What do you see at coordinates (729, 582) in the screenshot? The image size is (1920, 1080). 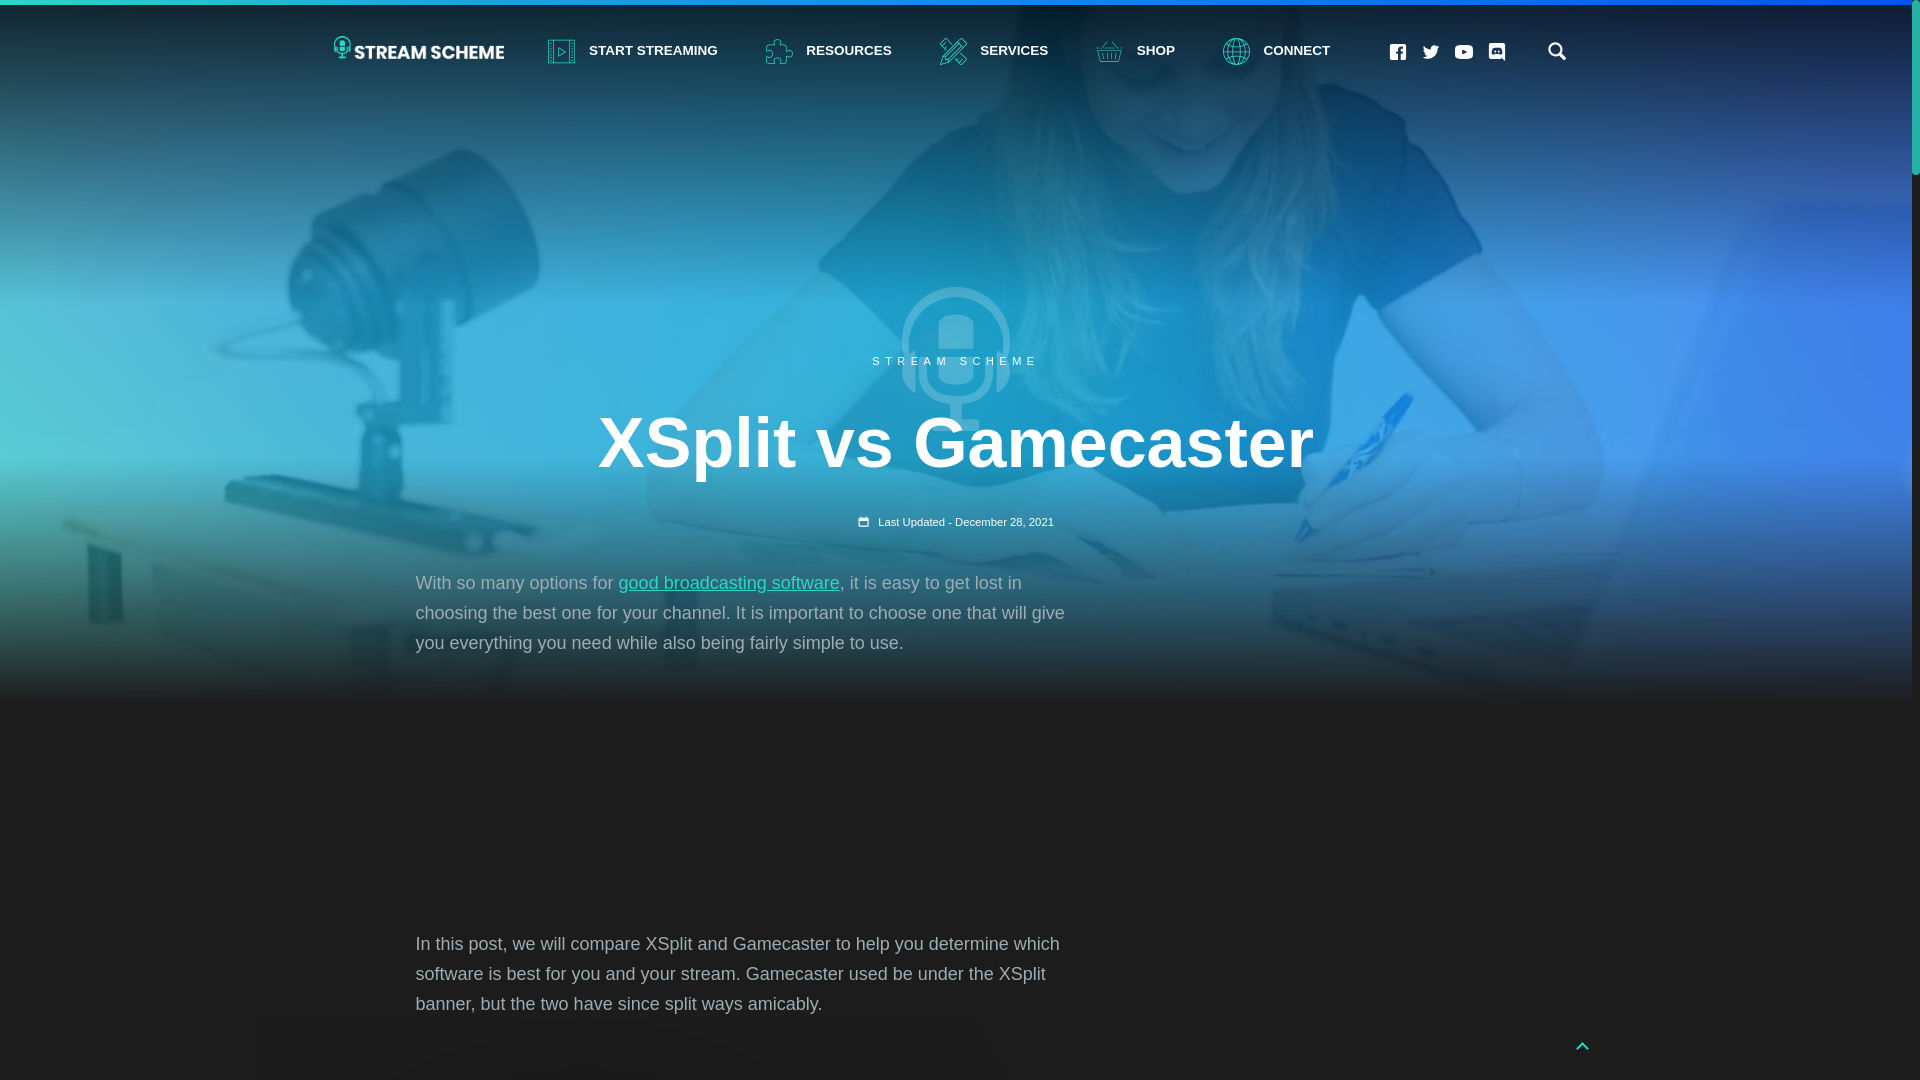 I see `PUZZLE` at bounding box center [729, 582].